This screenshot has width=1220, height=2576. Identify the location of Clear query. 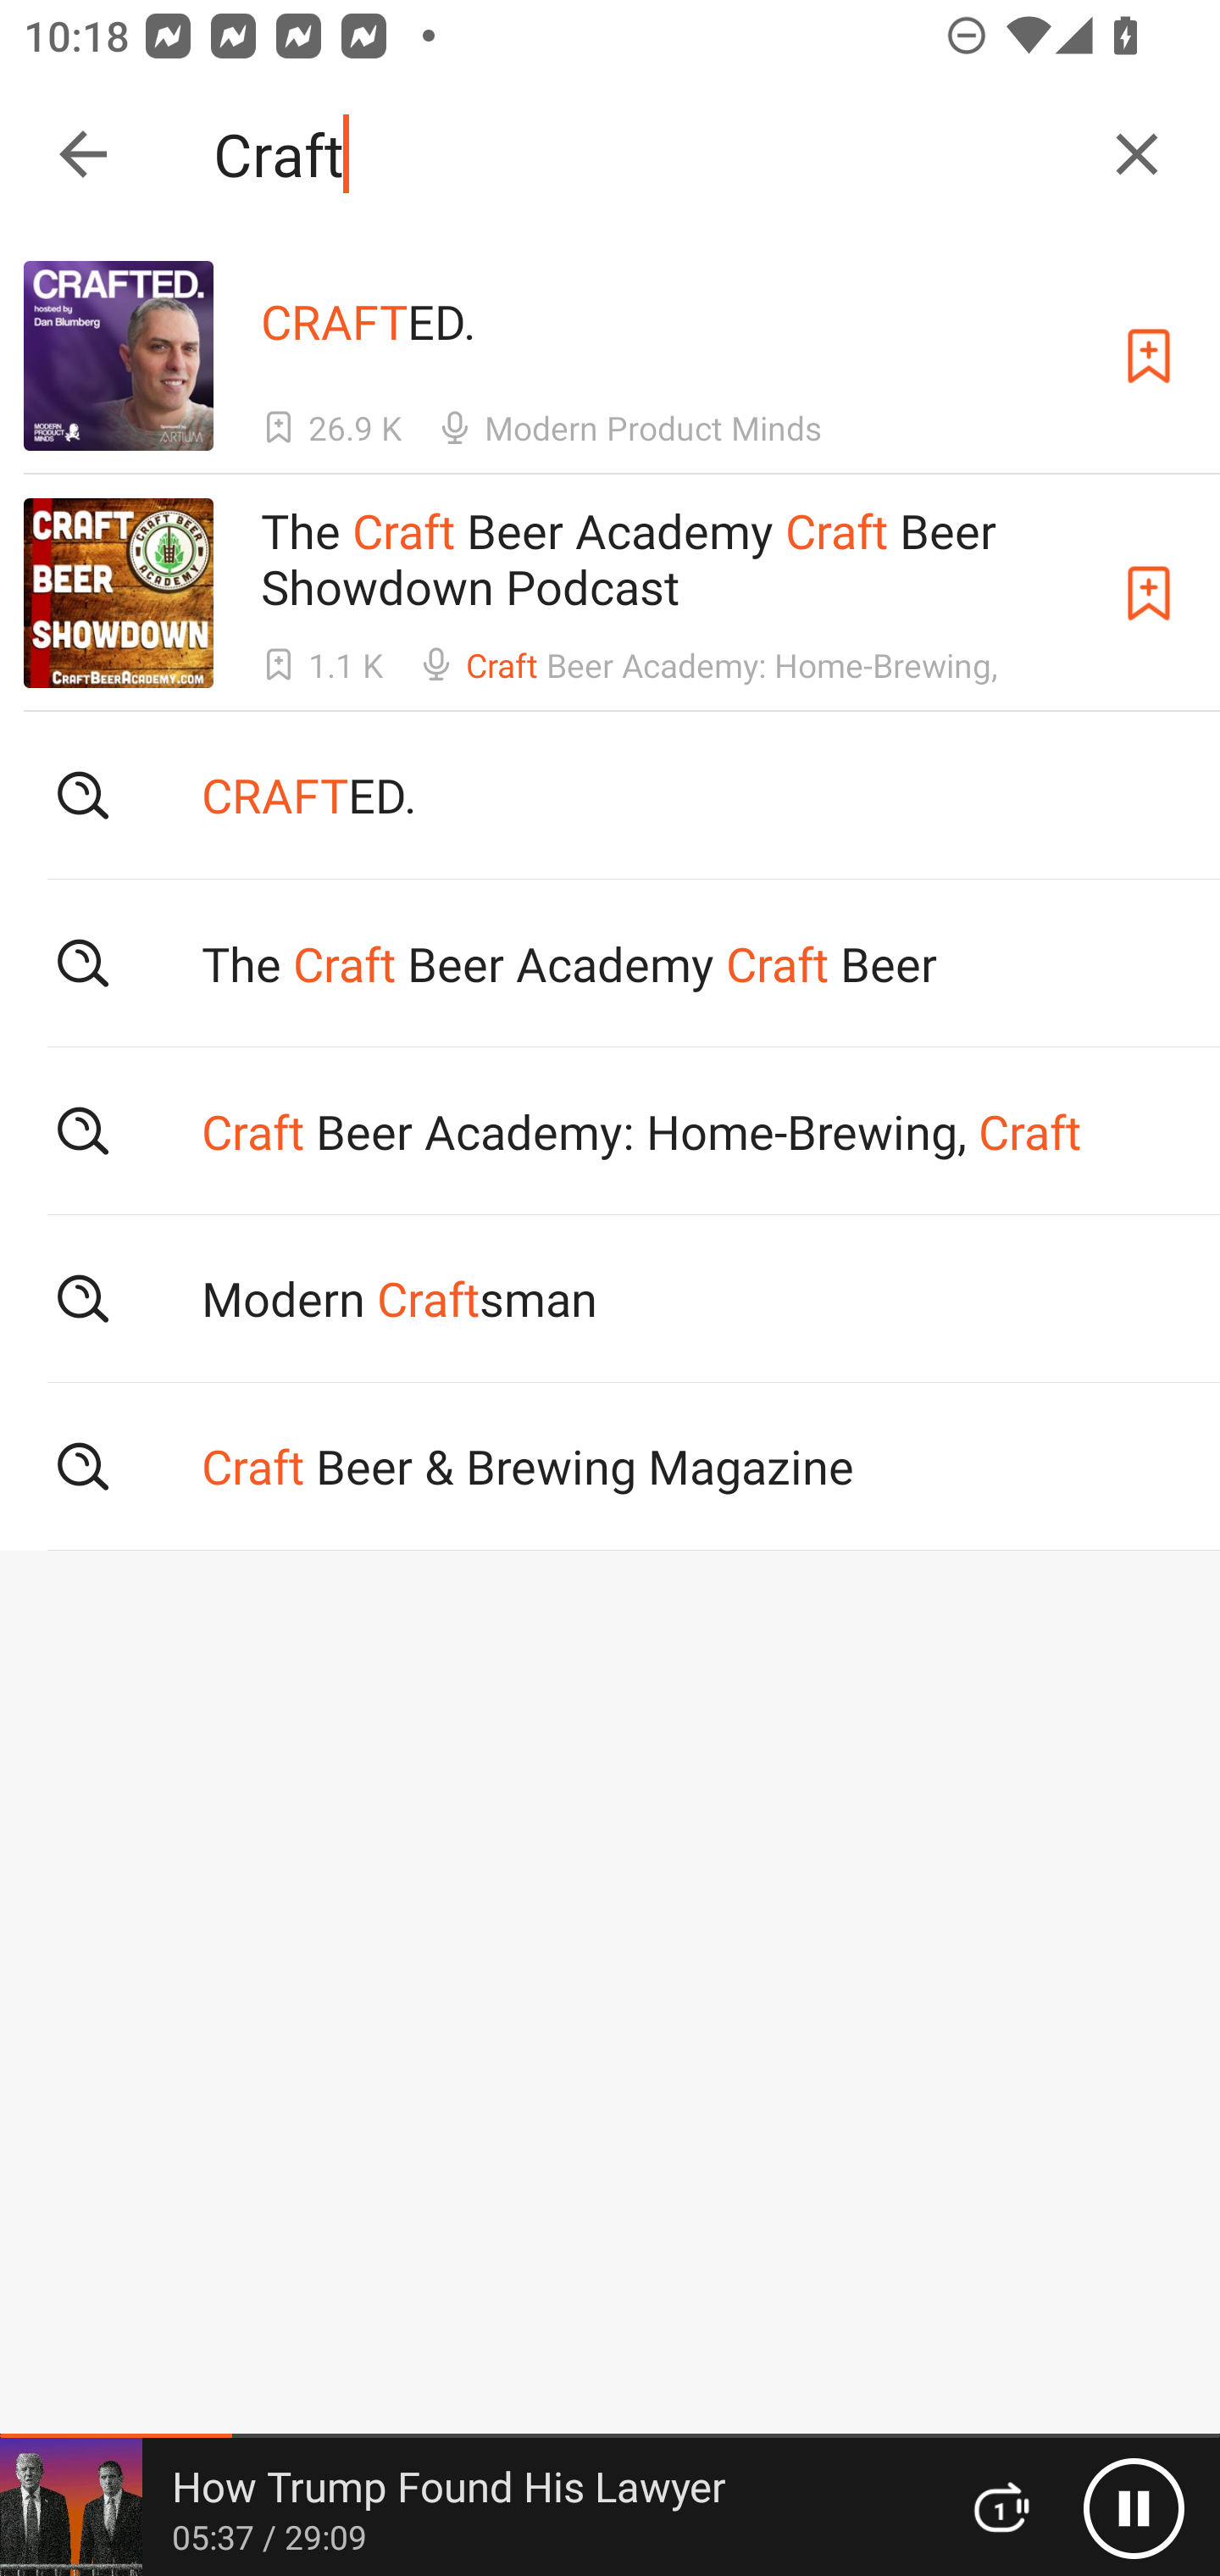
(1137, 154).